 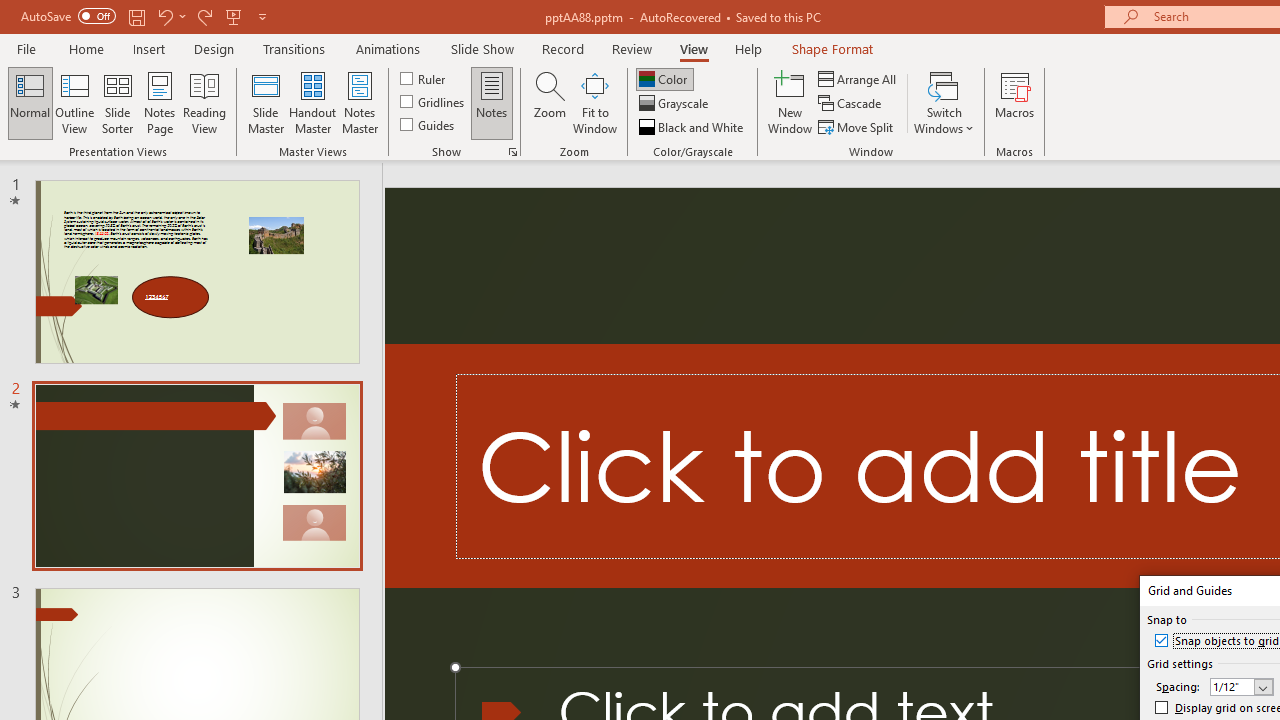 What do you see at coordinates (1014, 102) in the screenshot?
I see `Macros` at bounding box center [1014, 102].